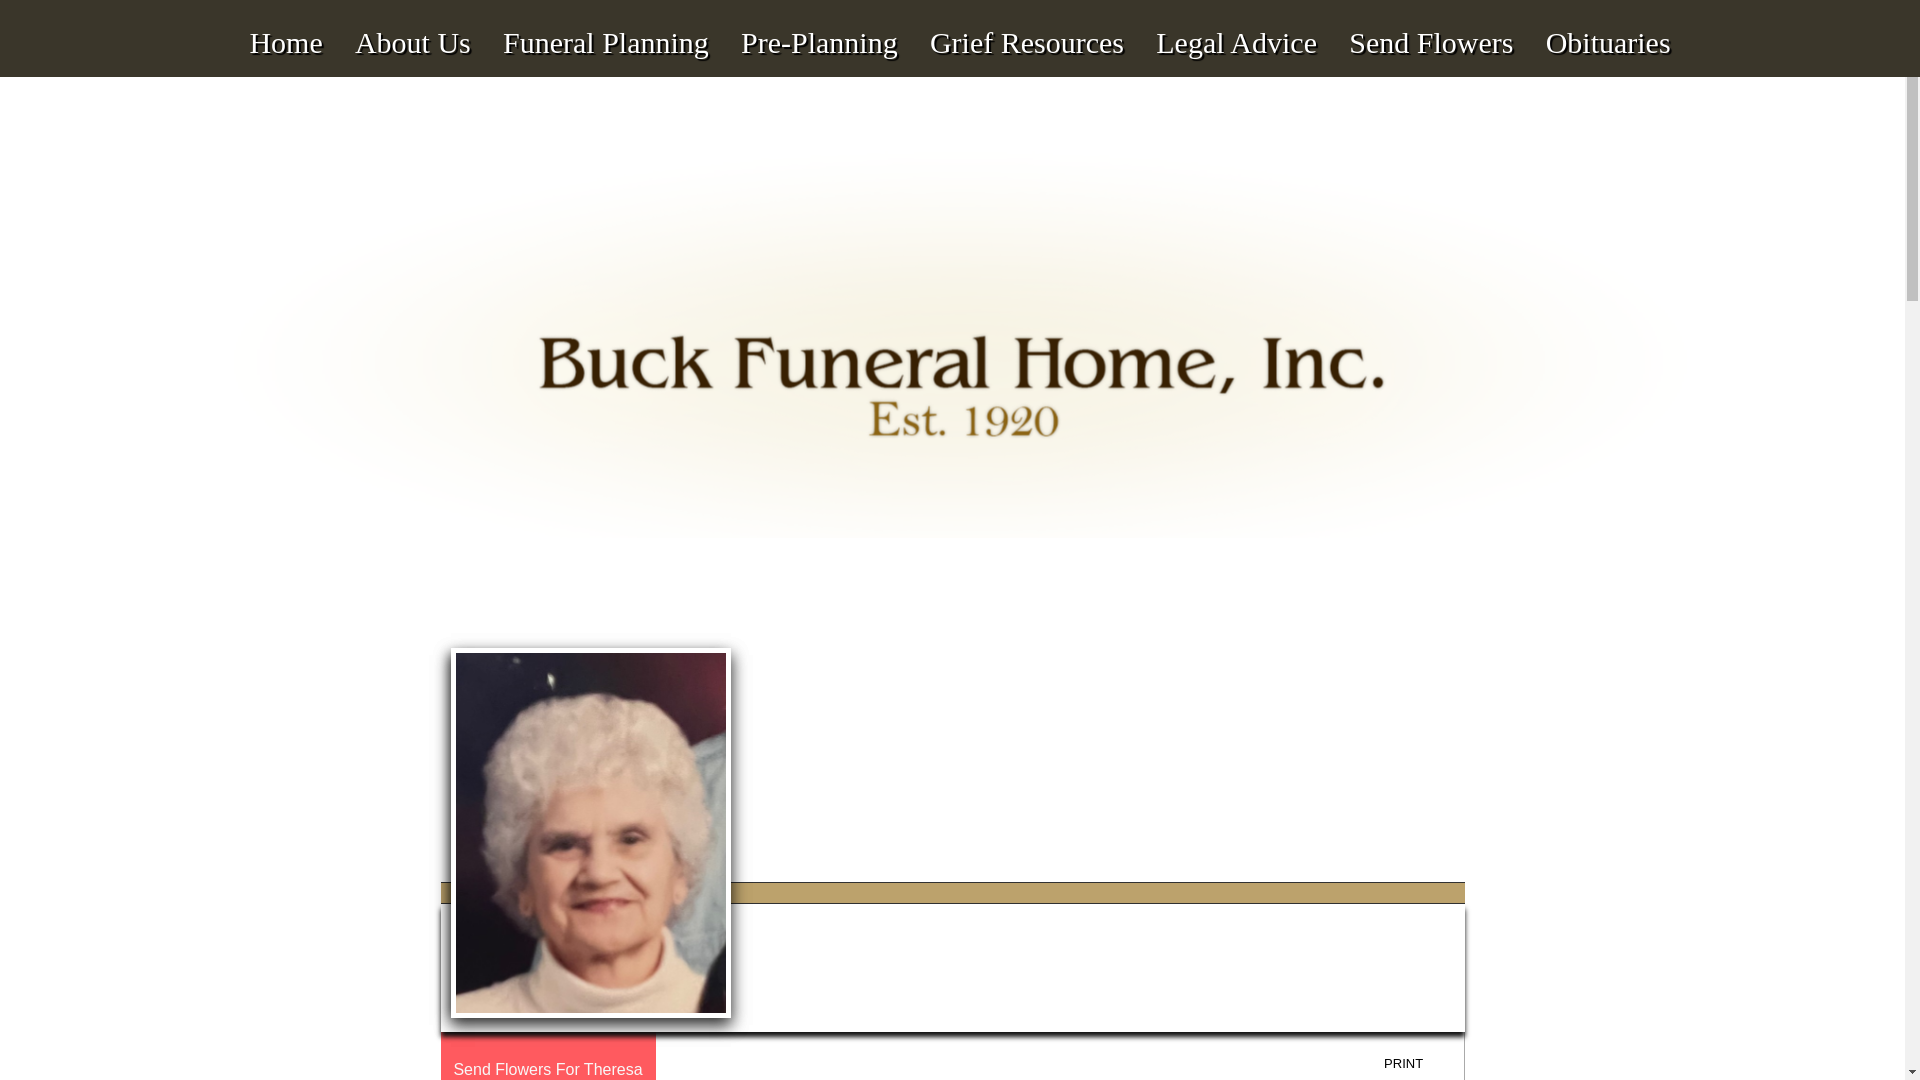 Image resolution: width=1920 pixels, height=1080 pixels. What do you see at coordinates (819, 24) in the screenshot?
I see `Pre-Planning` at bounding box center [819, 24].